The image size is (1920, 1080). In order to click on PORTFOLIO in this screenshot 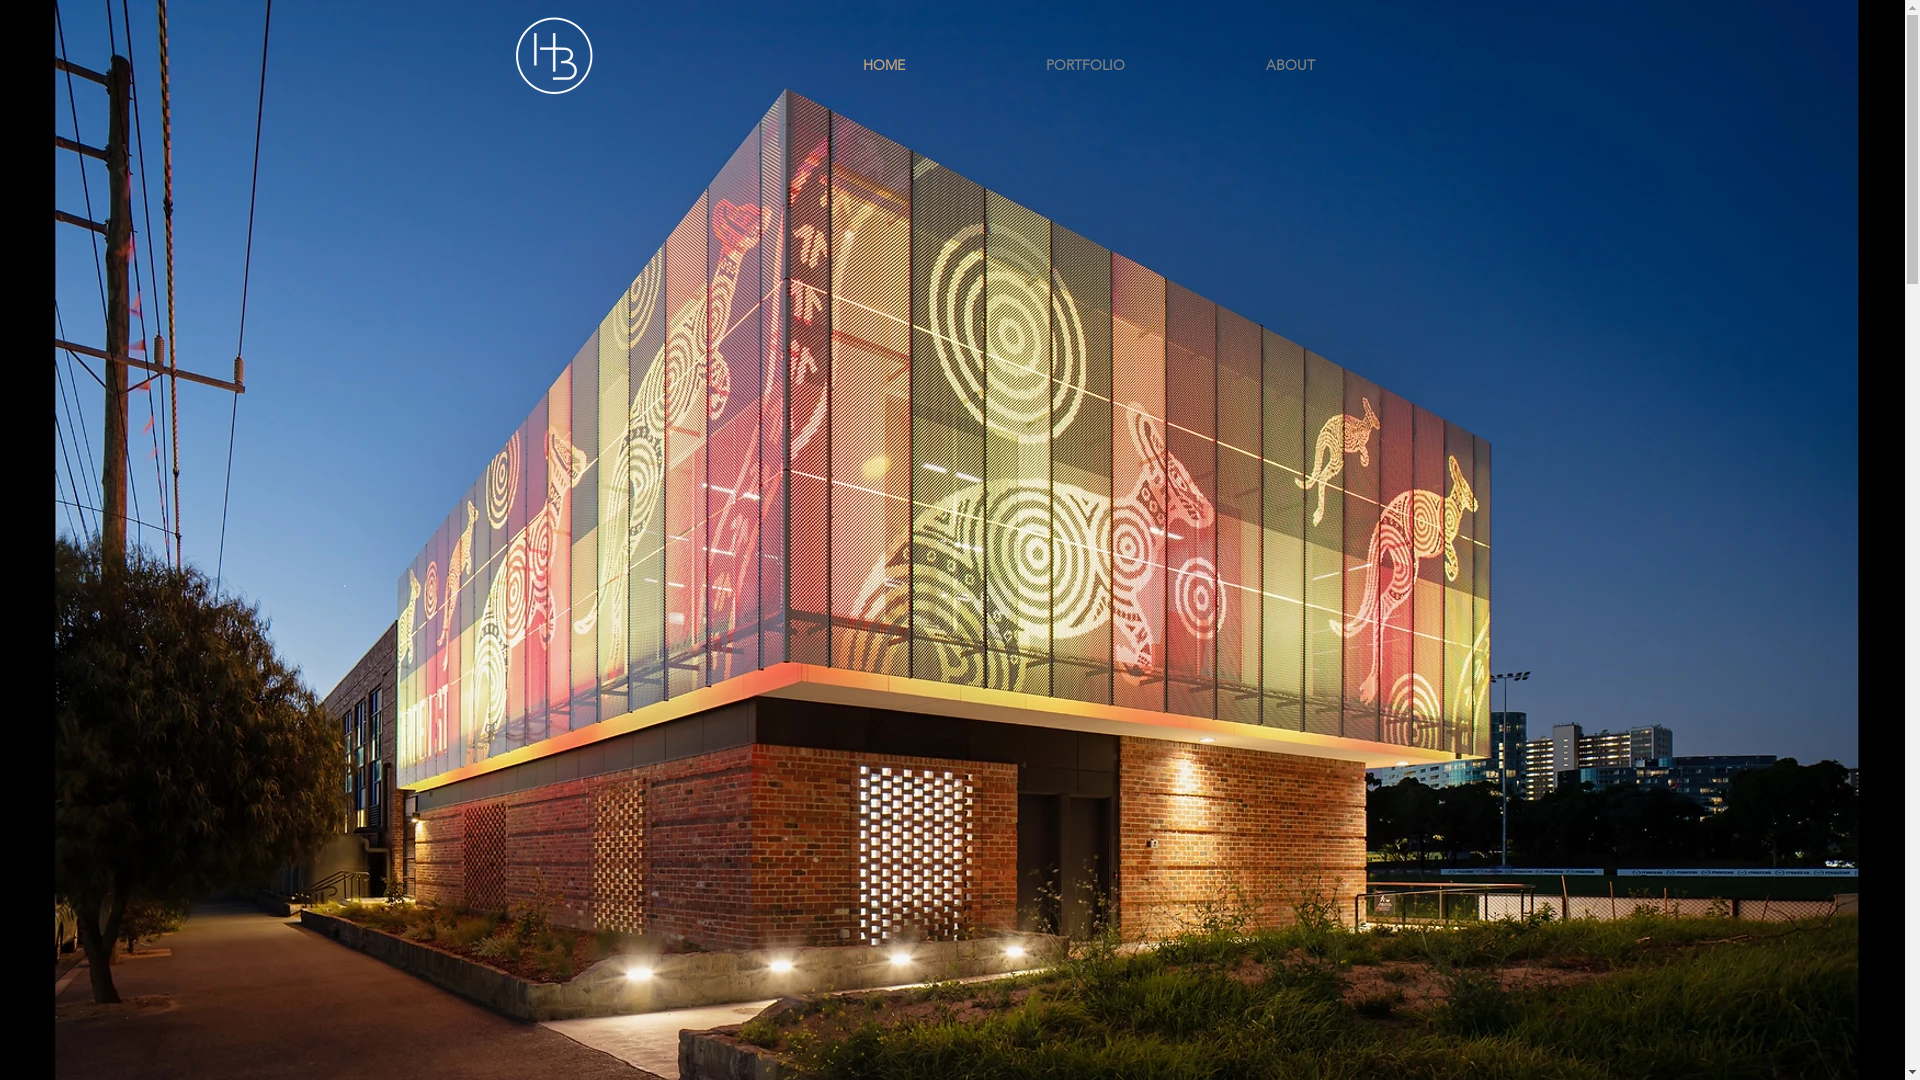, I will do `click(1086, 65)`.